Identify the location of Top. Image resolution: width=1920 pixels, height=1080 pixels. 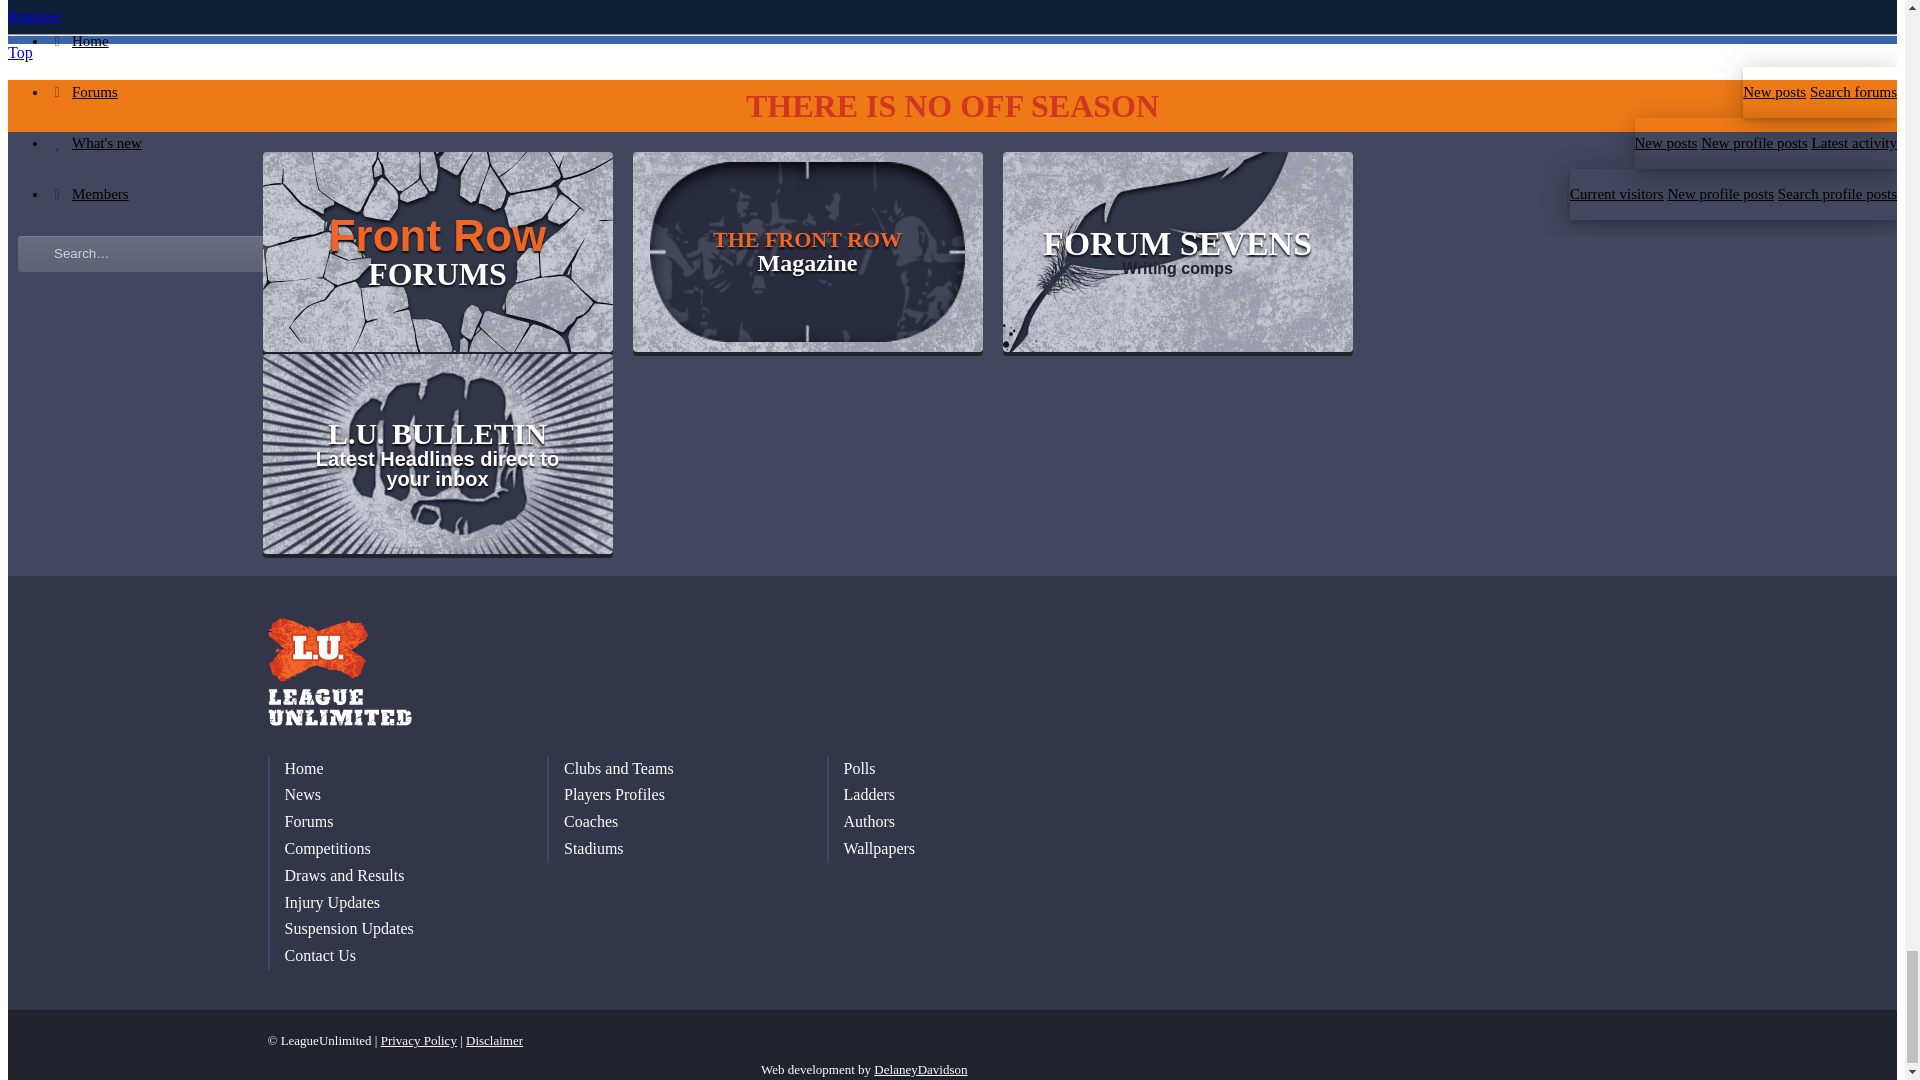
(20, 52).